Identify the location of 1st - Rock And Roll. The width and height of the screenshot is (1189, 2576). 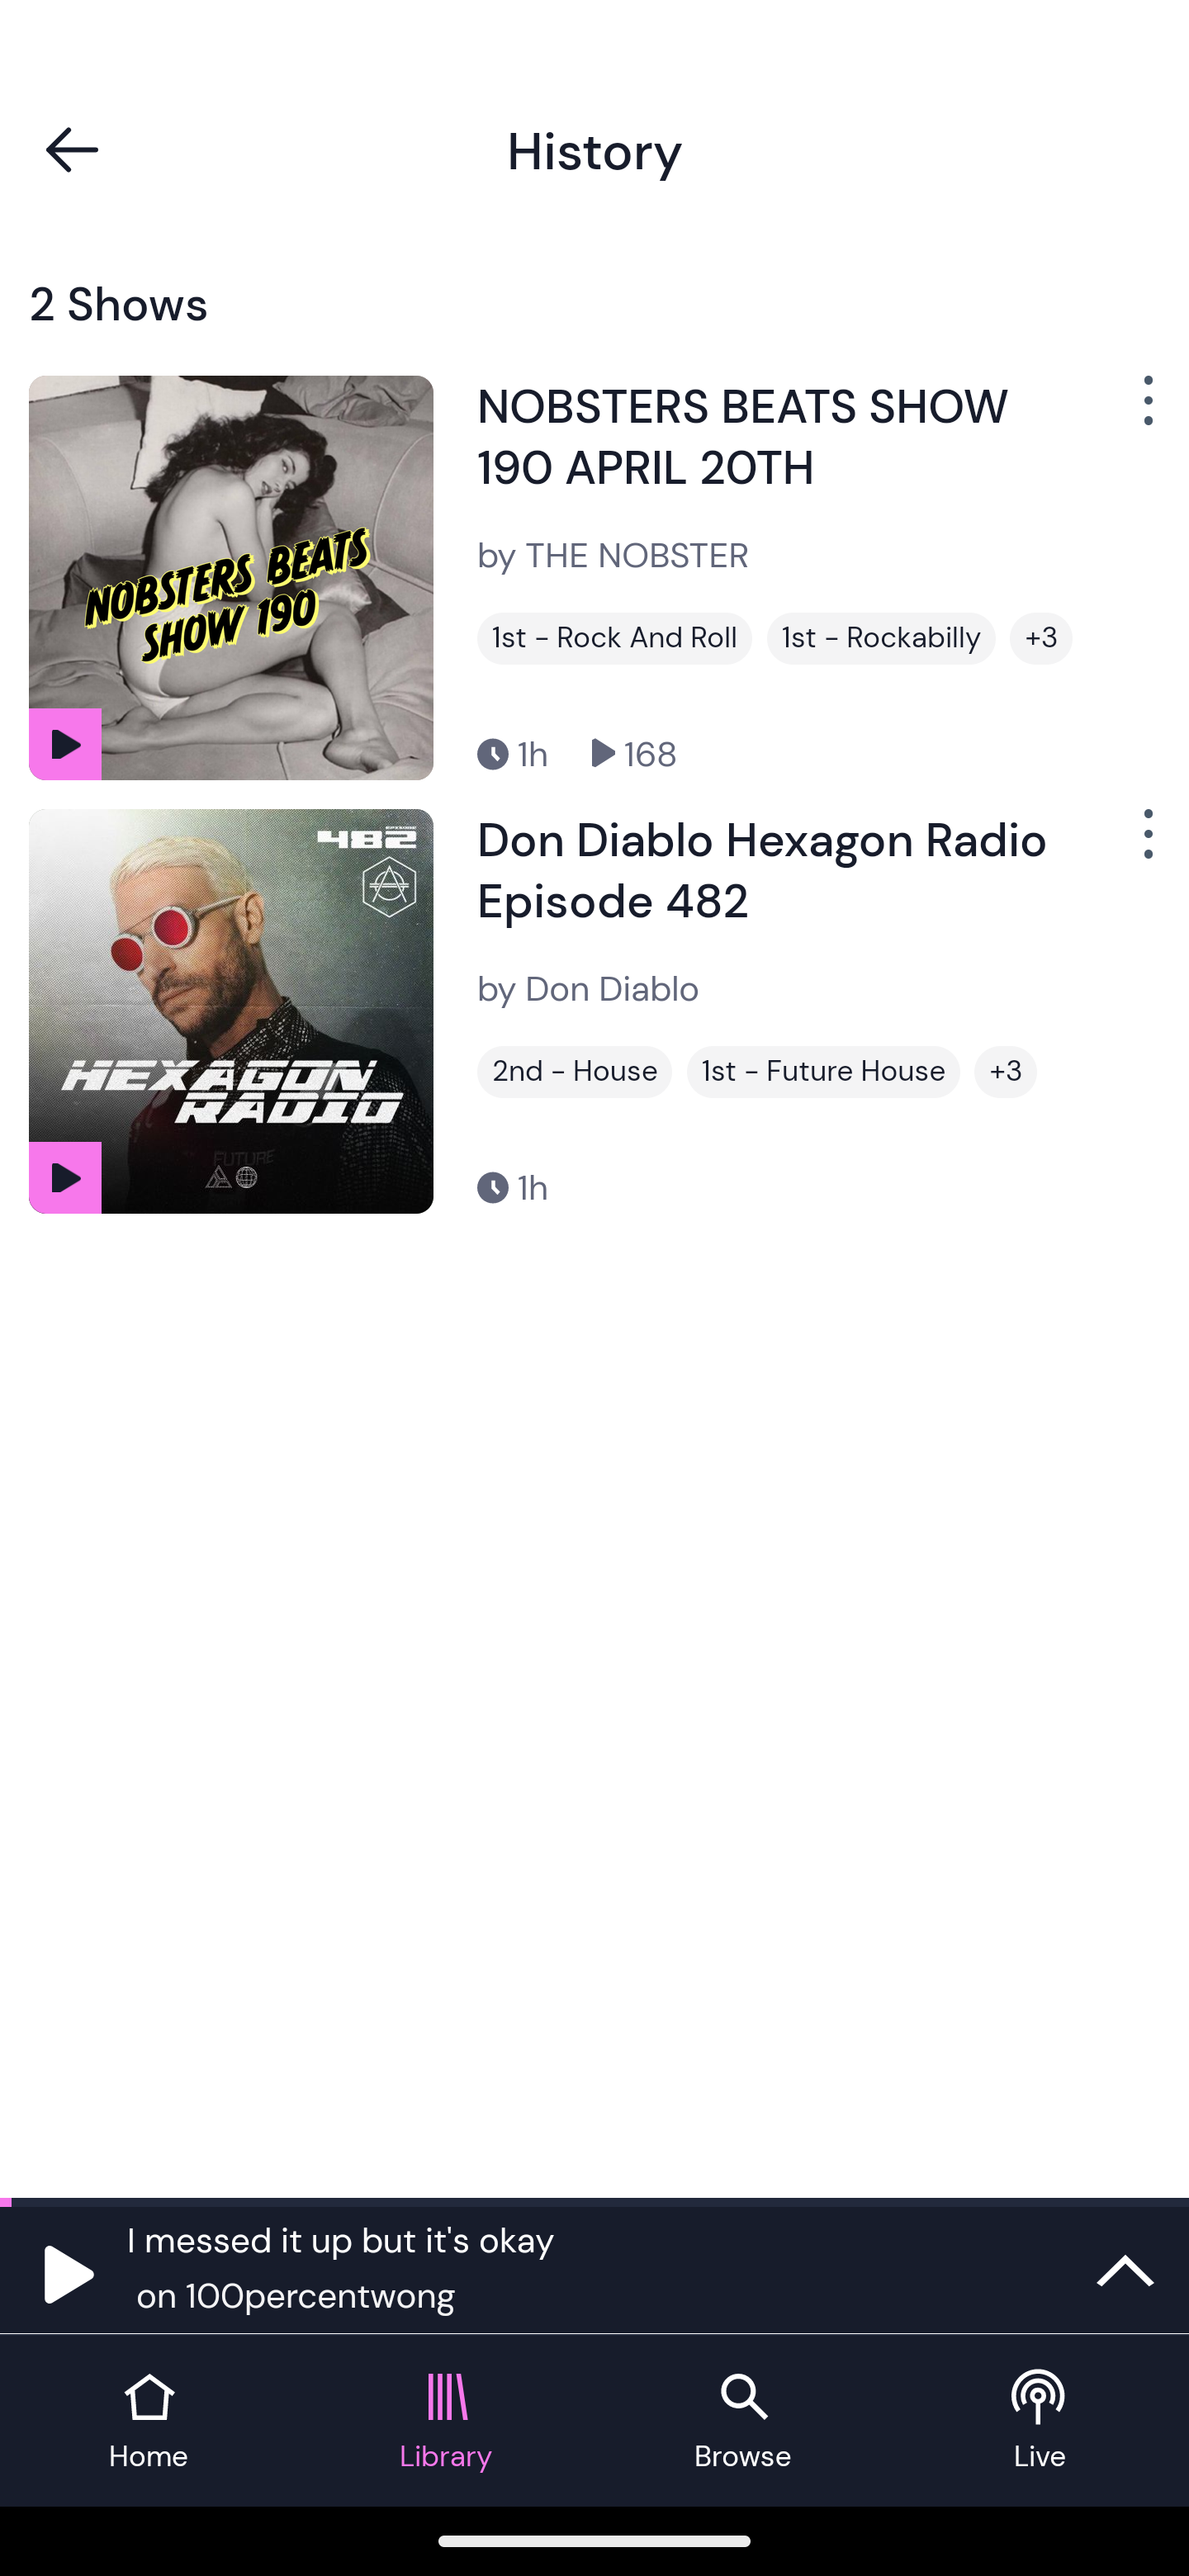
(614, 638).